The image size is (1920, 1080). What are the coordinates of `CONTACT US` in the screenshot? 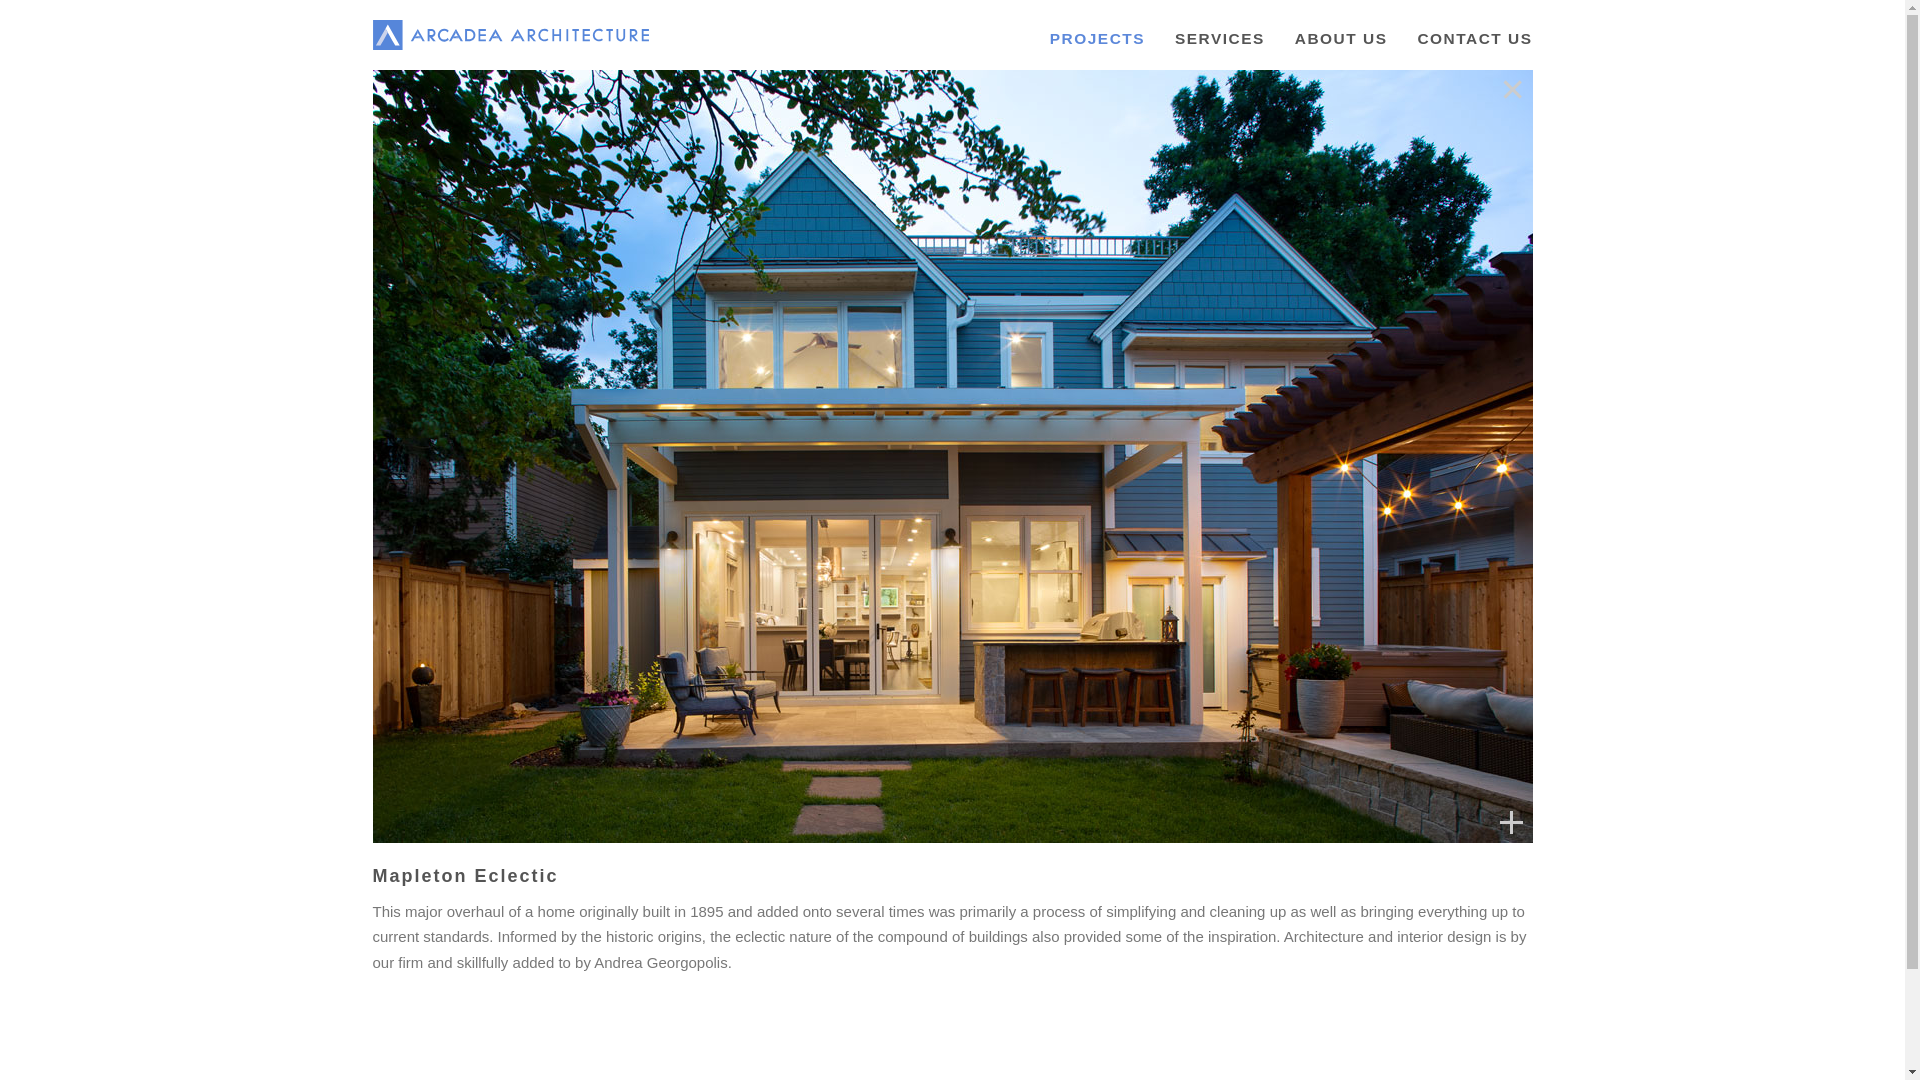 It's located at (1459, 44).